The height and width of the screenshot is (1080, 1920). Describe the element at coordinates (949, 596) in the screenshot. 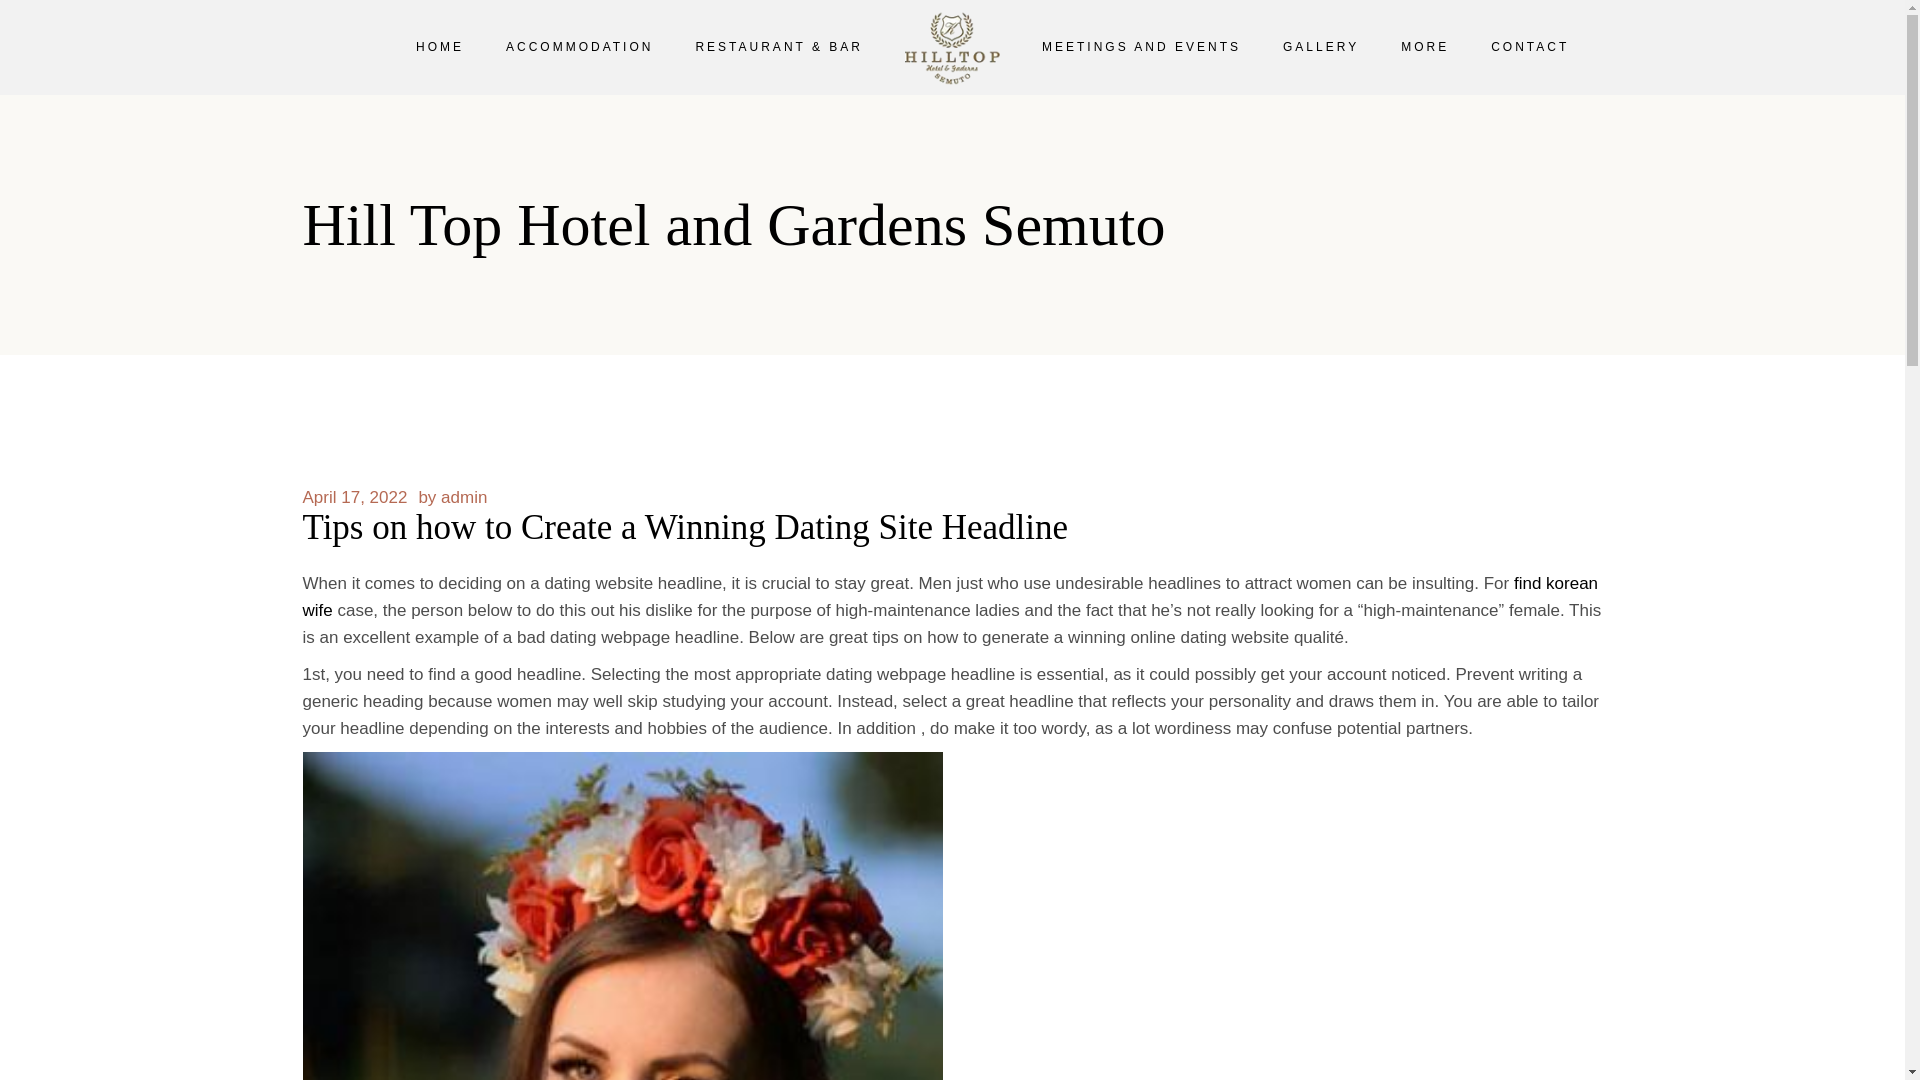

I see `find korean wife` at that location.